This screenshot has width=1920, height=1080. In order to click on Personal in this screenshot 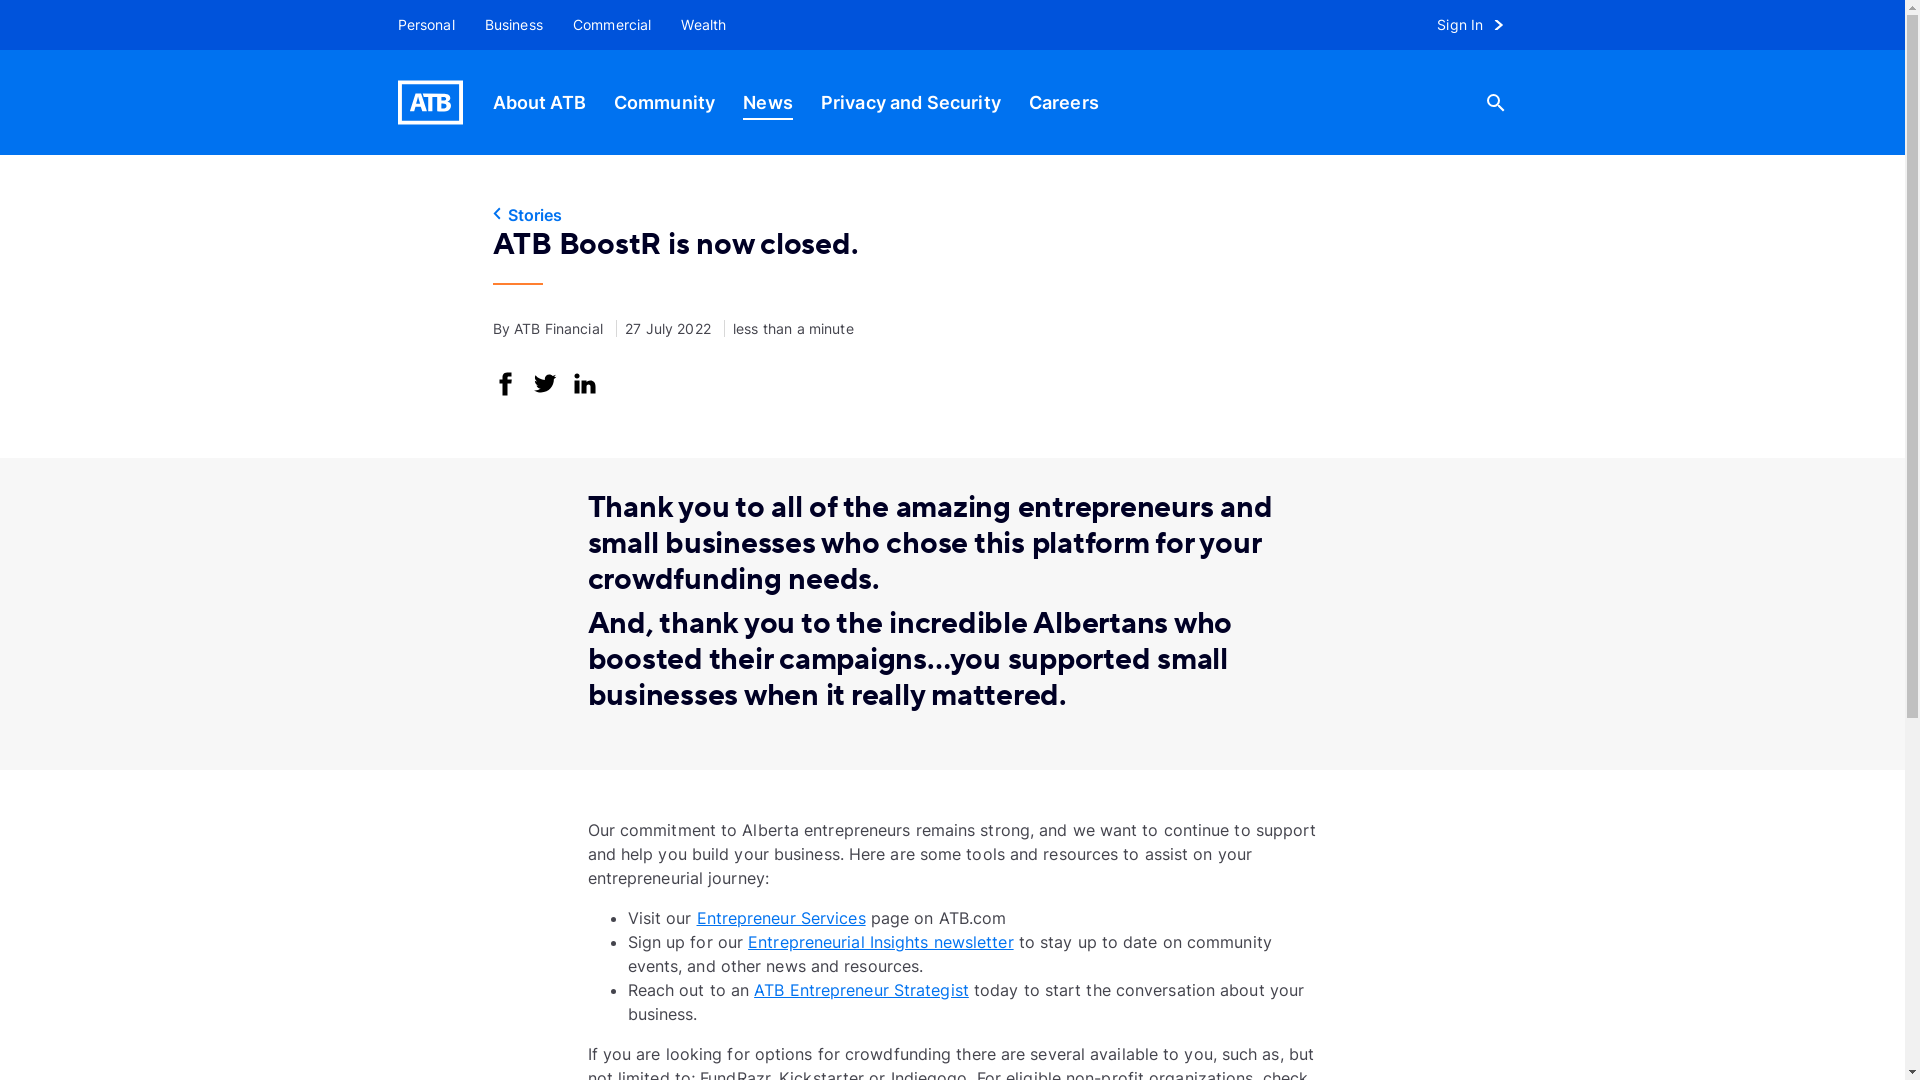, I will do `click(419, 25)`.